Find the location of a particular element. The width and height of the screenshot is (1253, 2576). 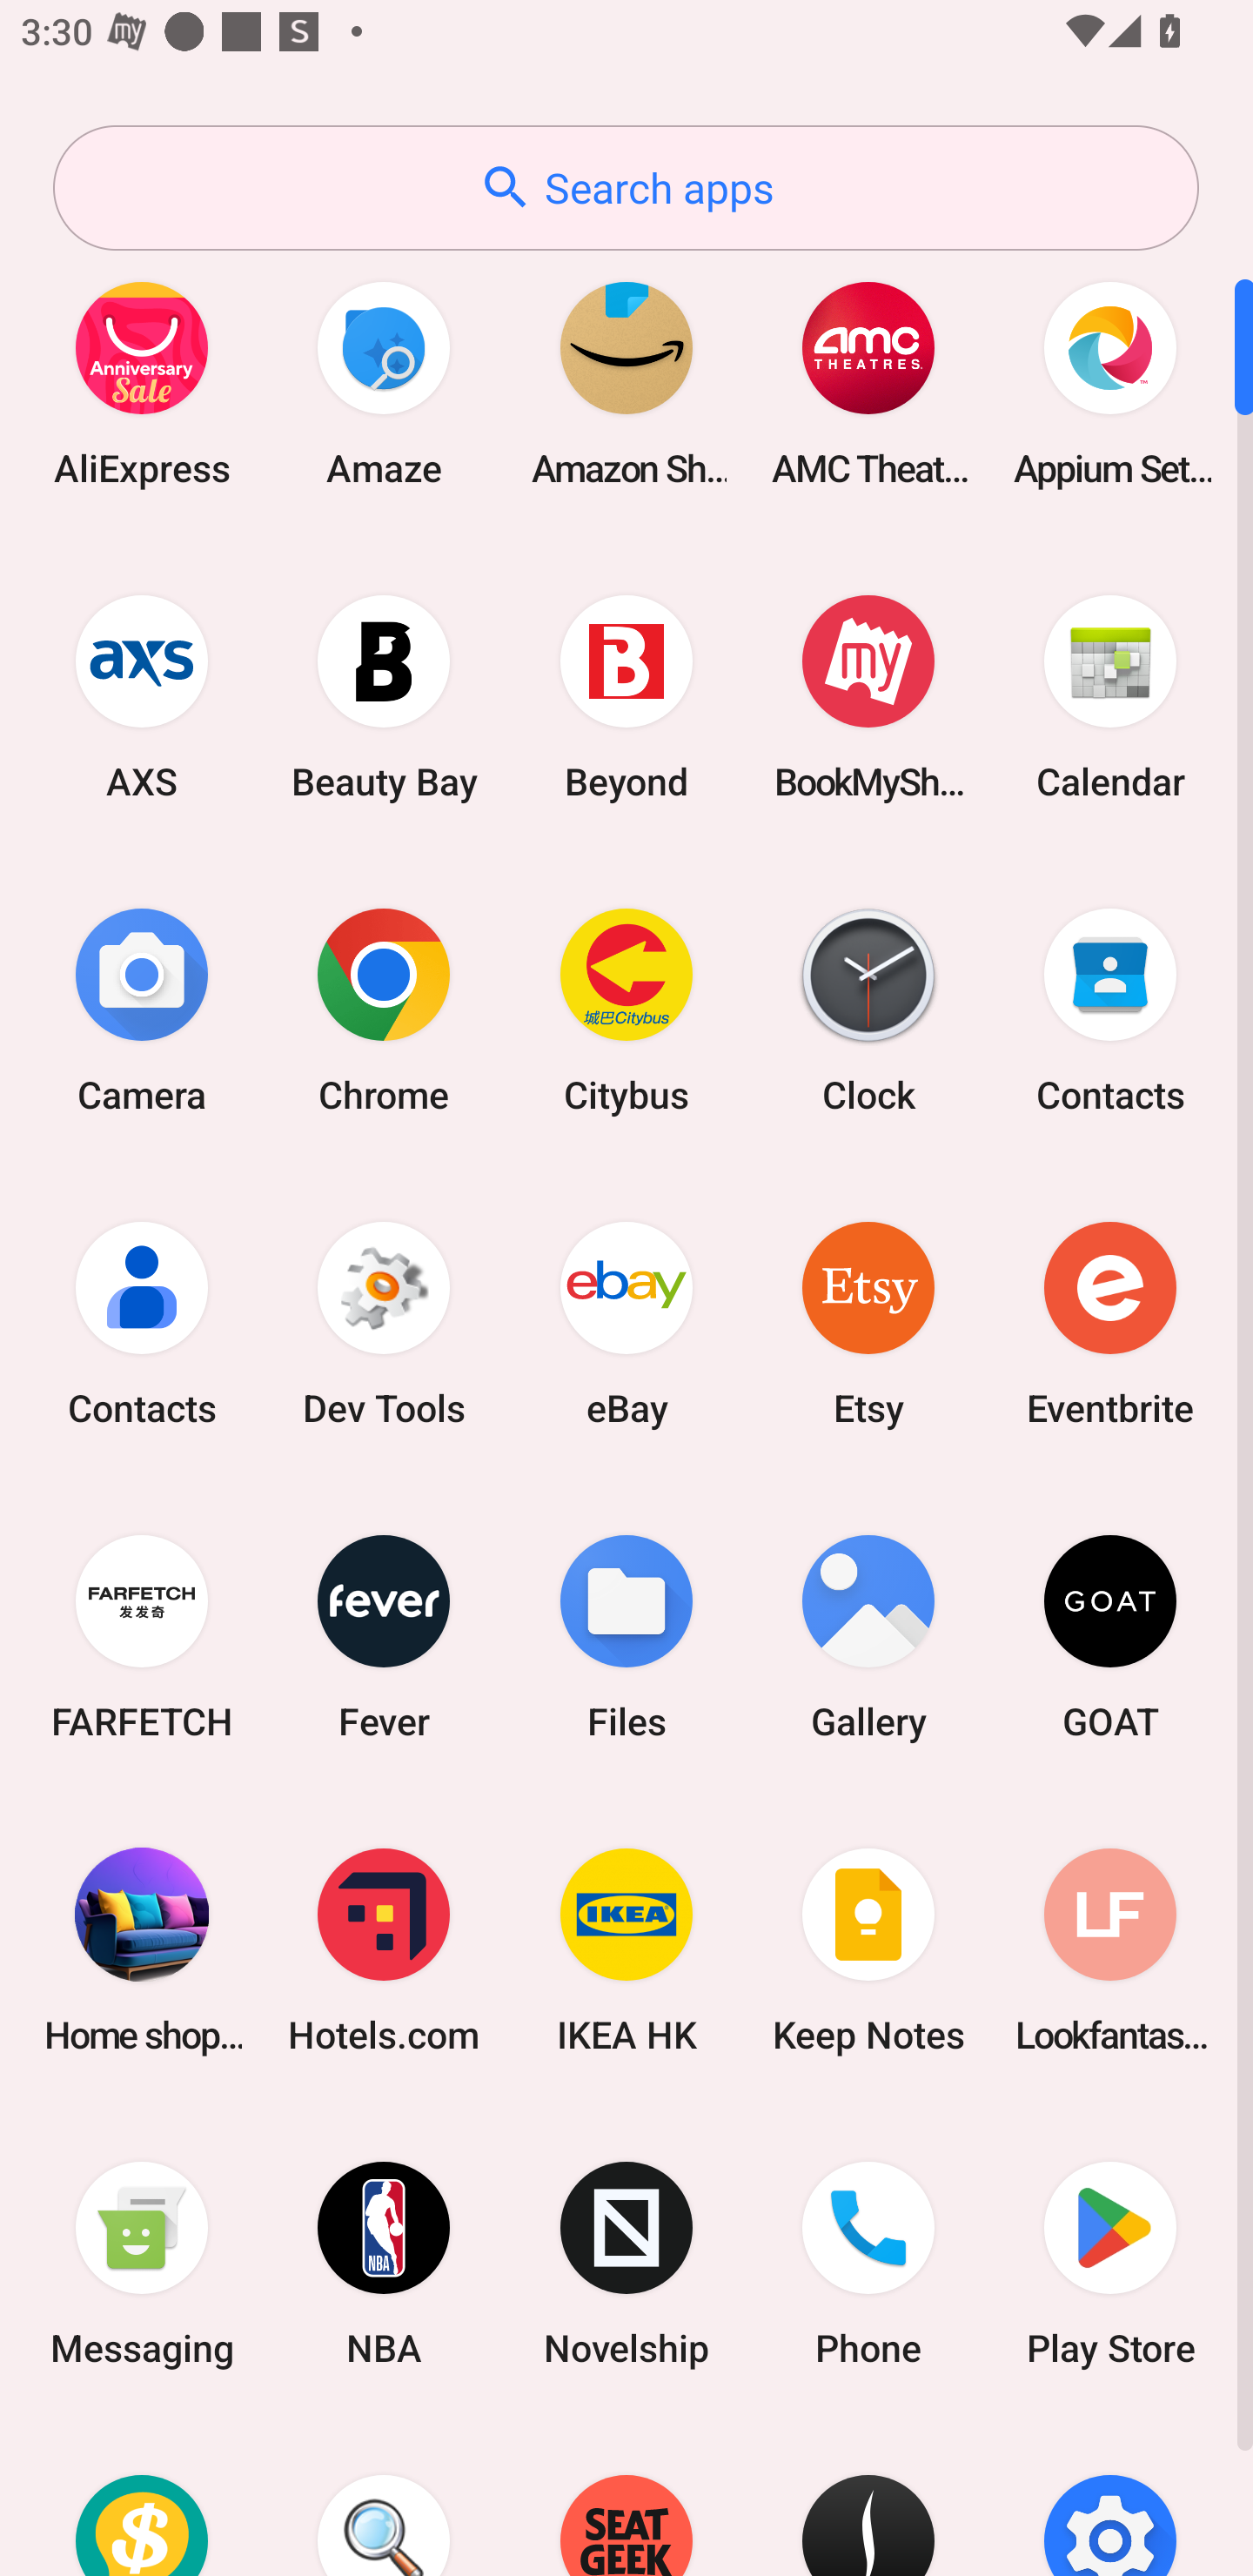

Home shopping is located at coordinates (142, 1949).